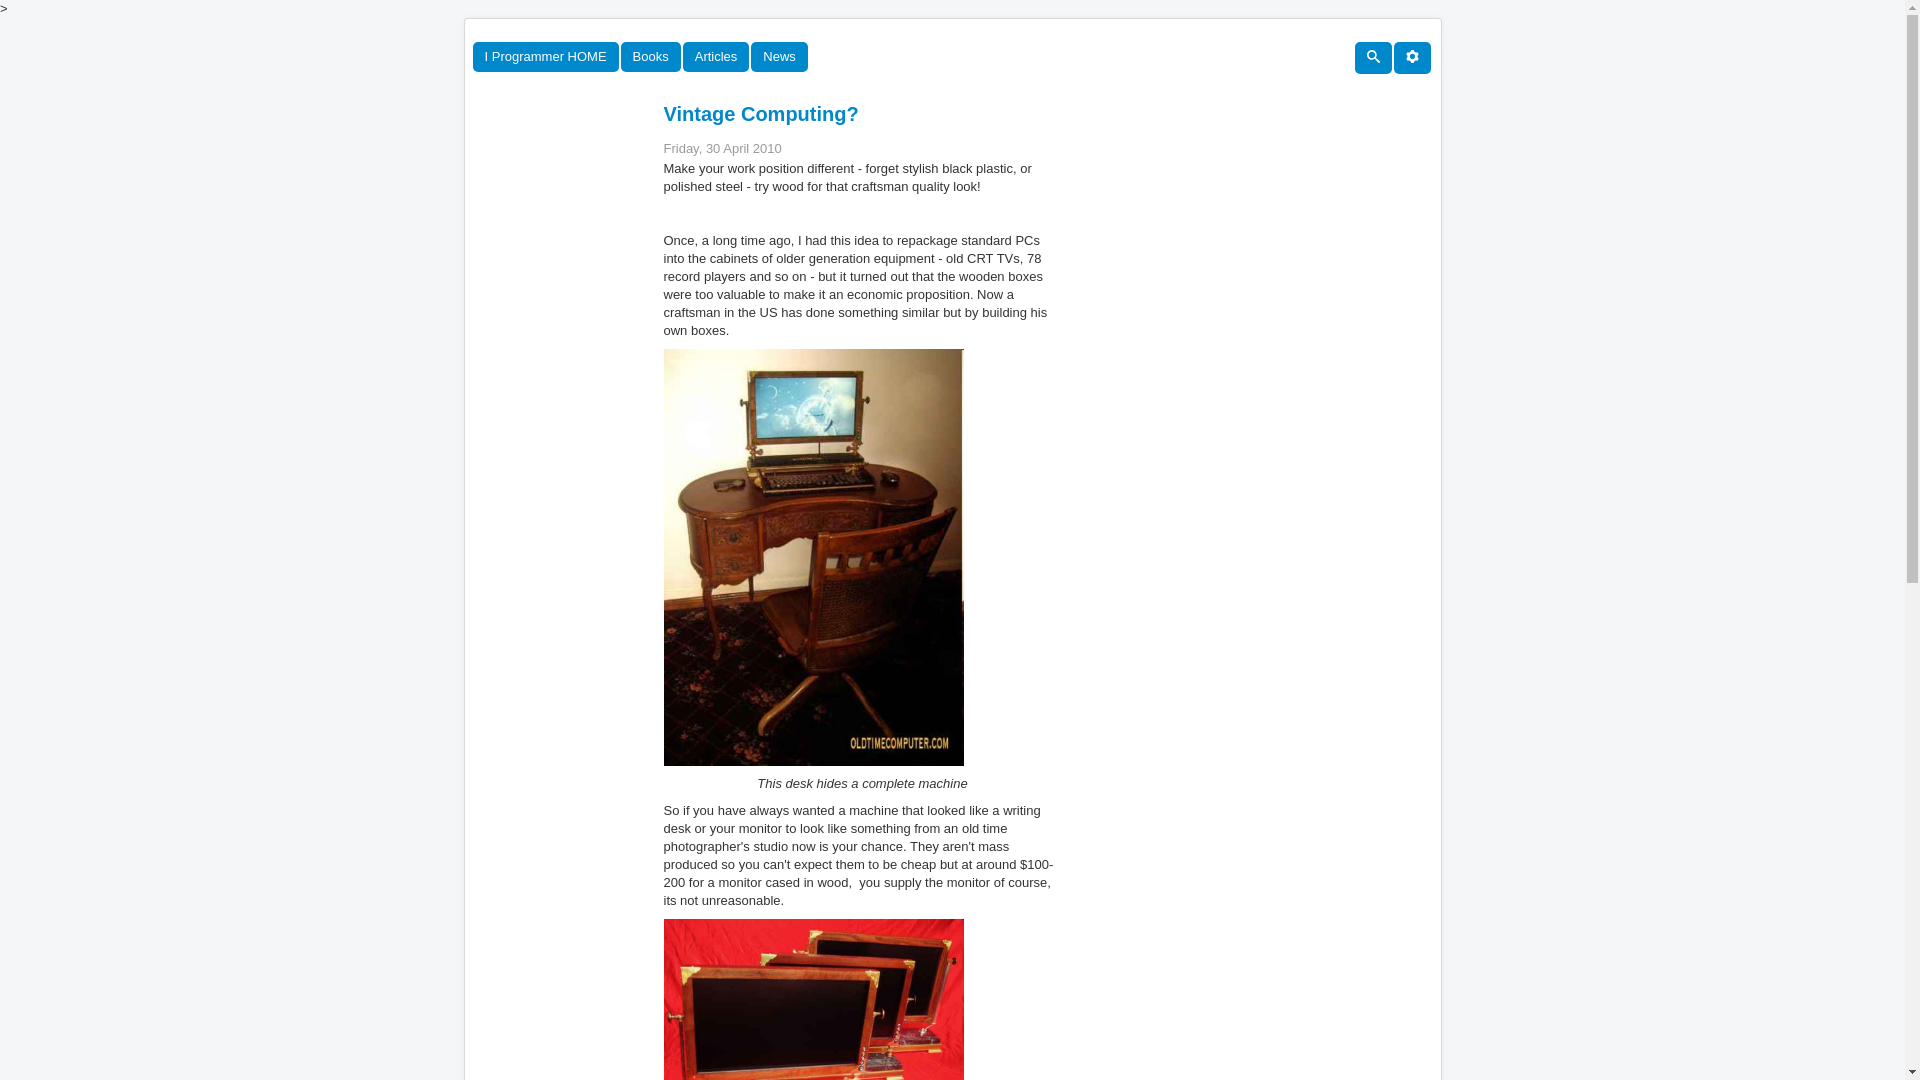  I want to click on Articles, so click(716, 57).